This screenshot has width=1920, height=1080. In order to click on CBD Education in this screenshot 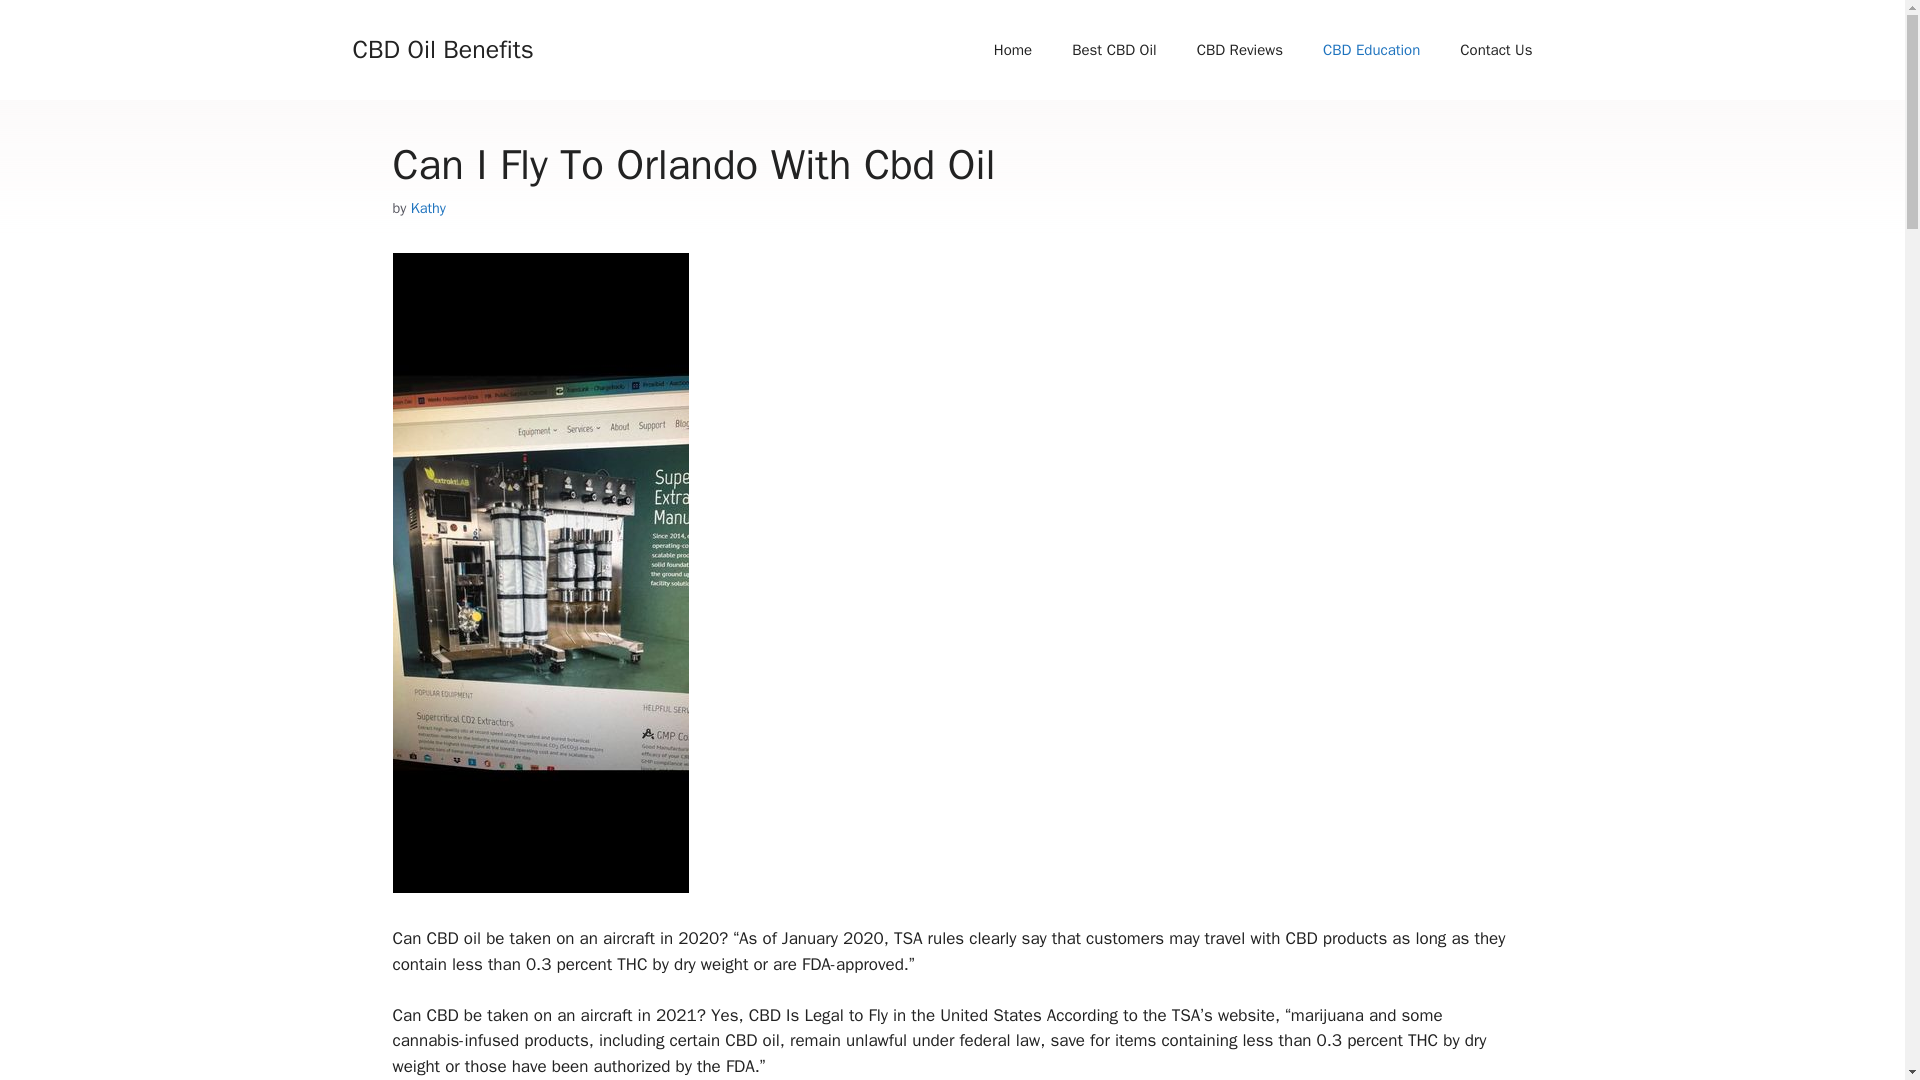, I will do `click(1372, 50)`.